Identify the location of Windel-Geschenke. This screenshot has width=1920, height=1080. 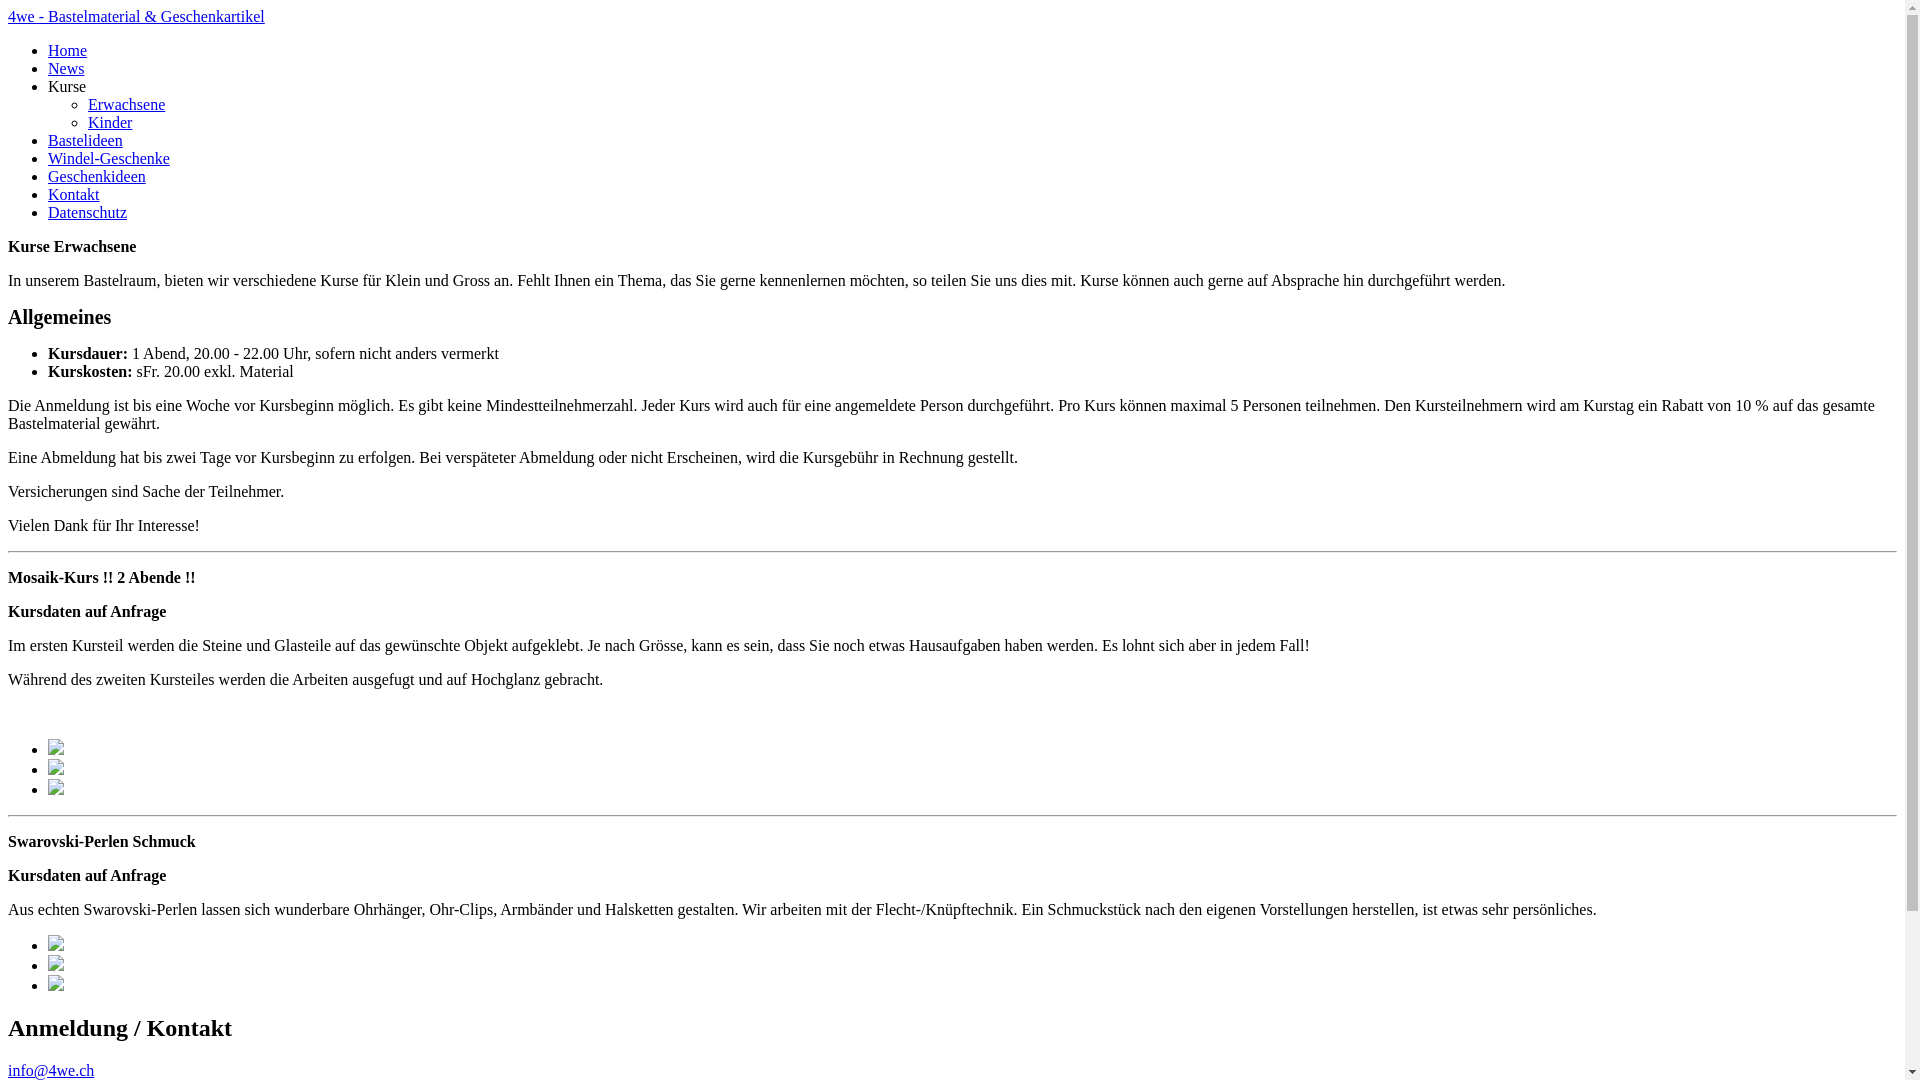
(109, 158).